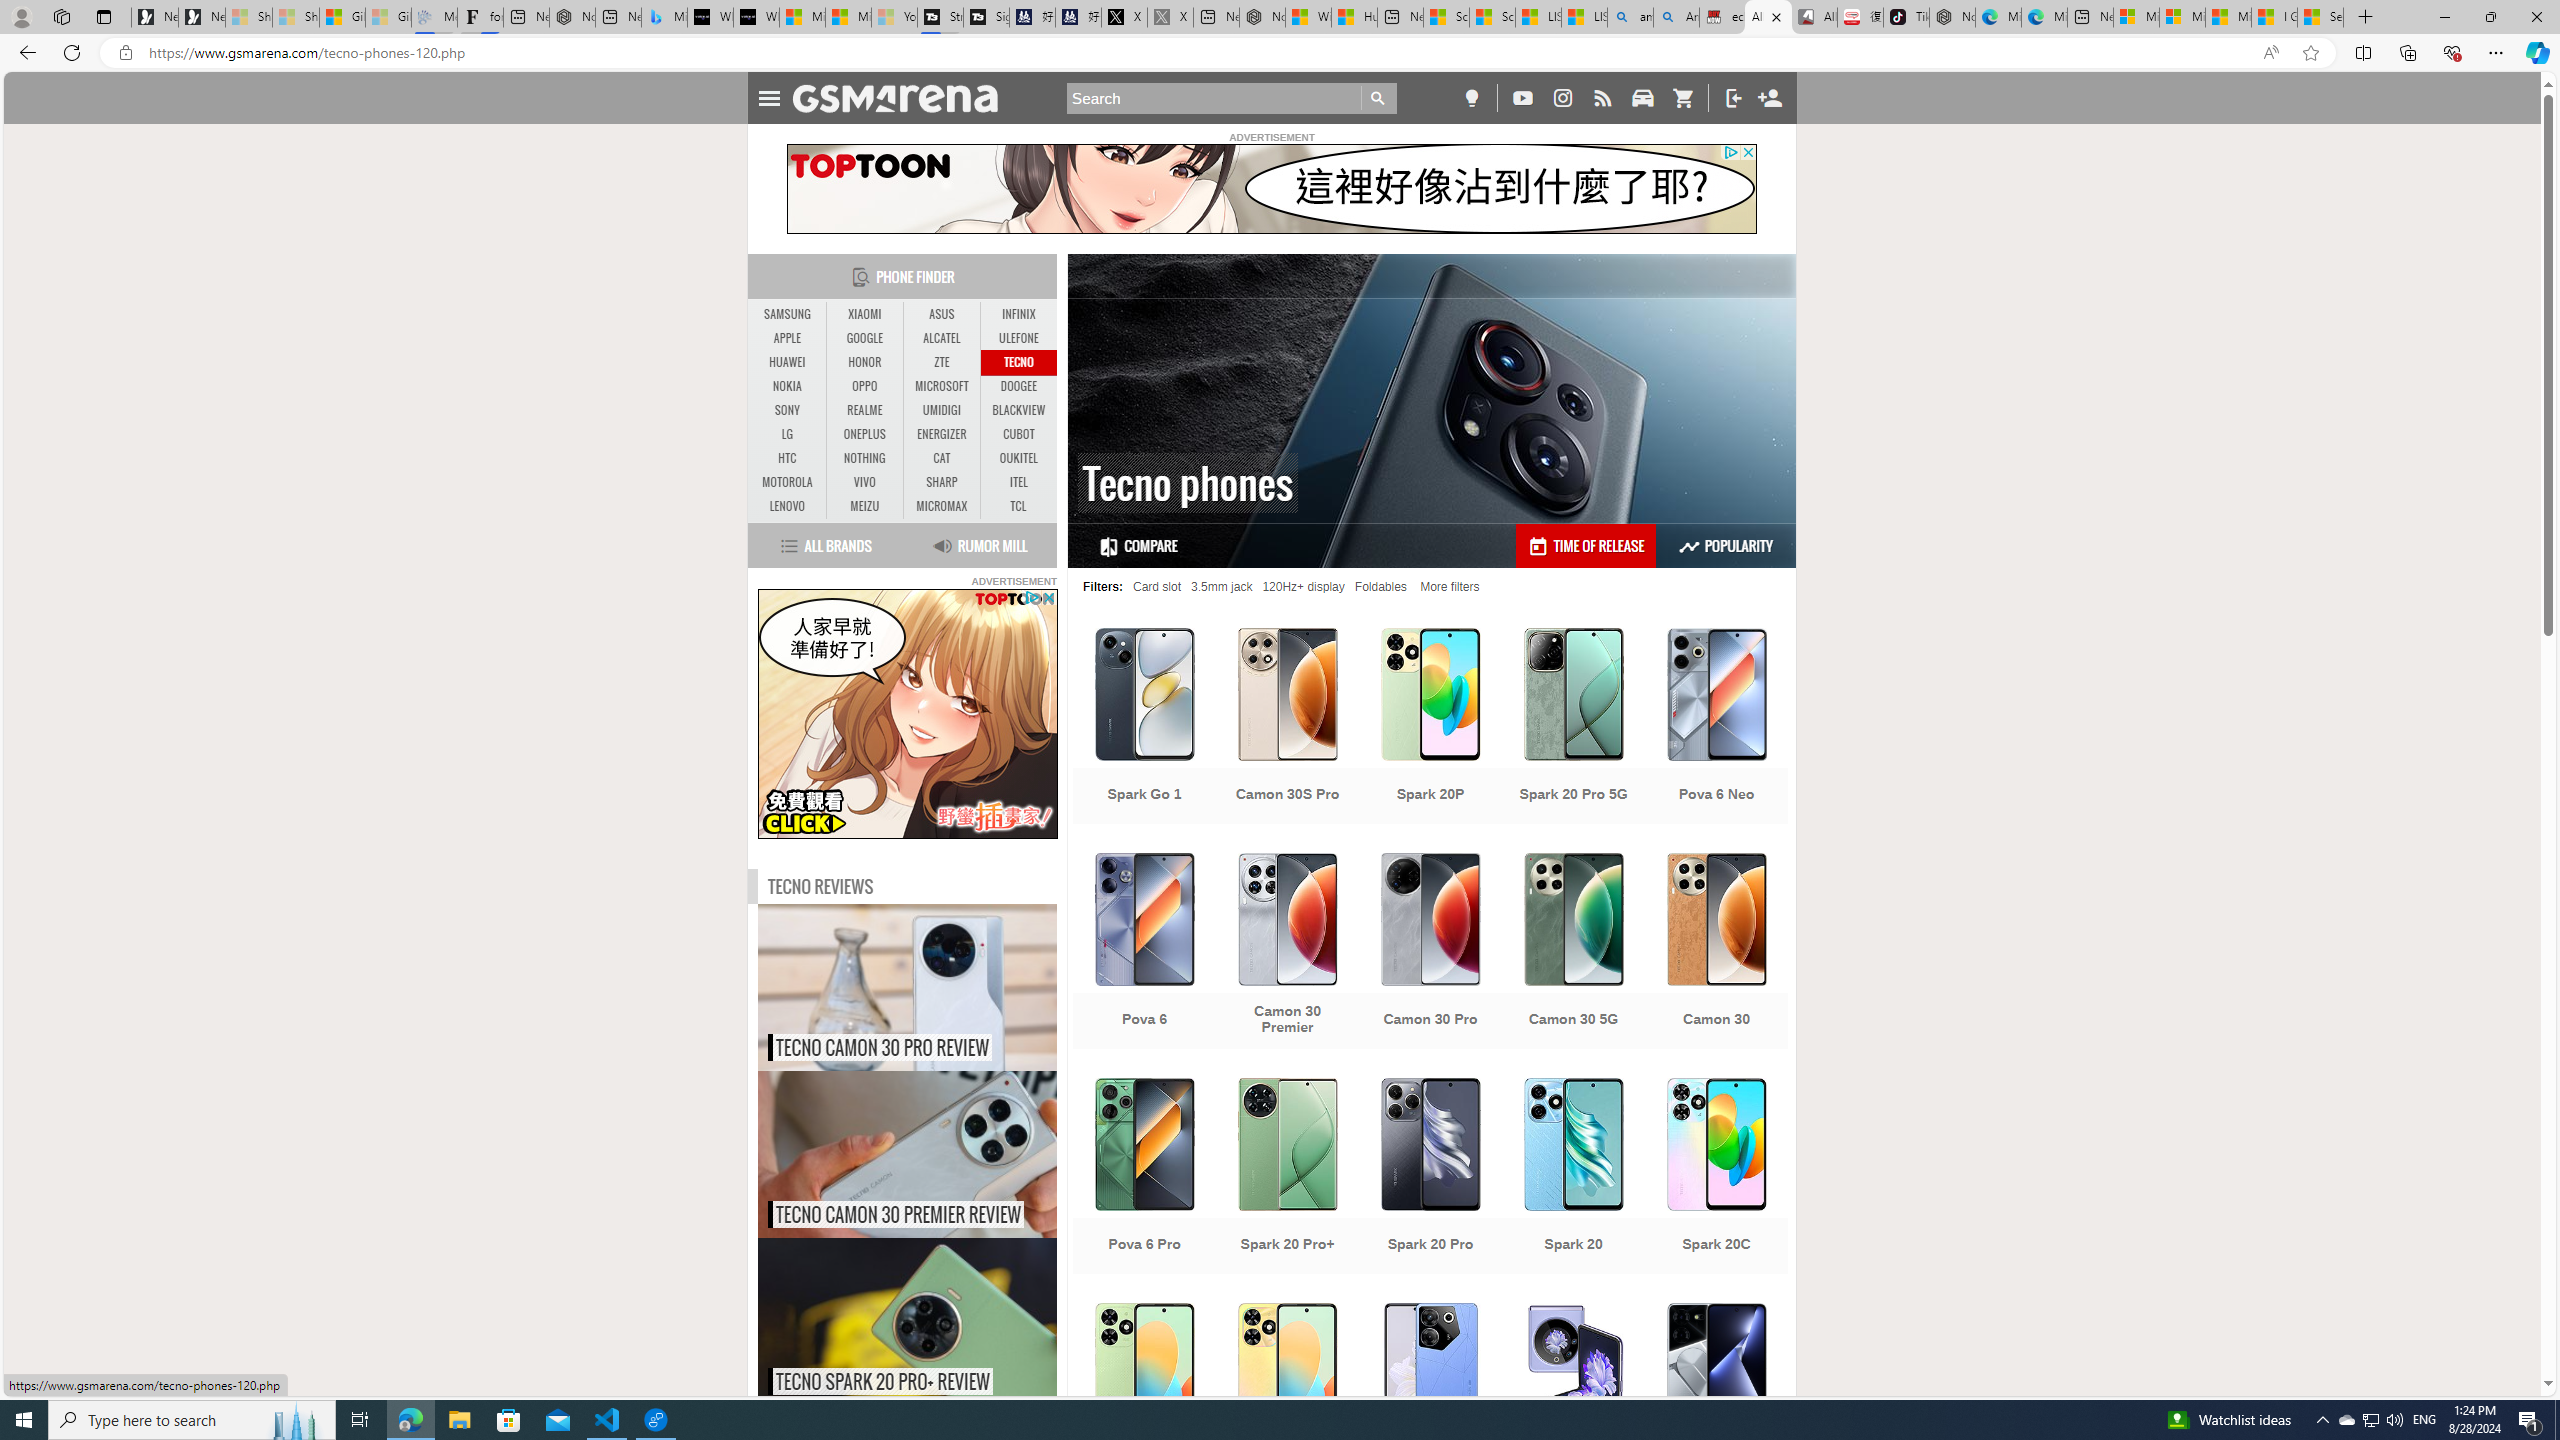  Describe the element at coordinates (864, 338) in the screenshot. I see `GOOGLE` at that location.